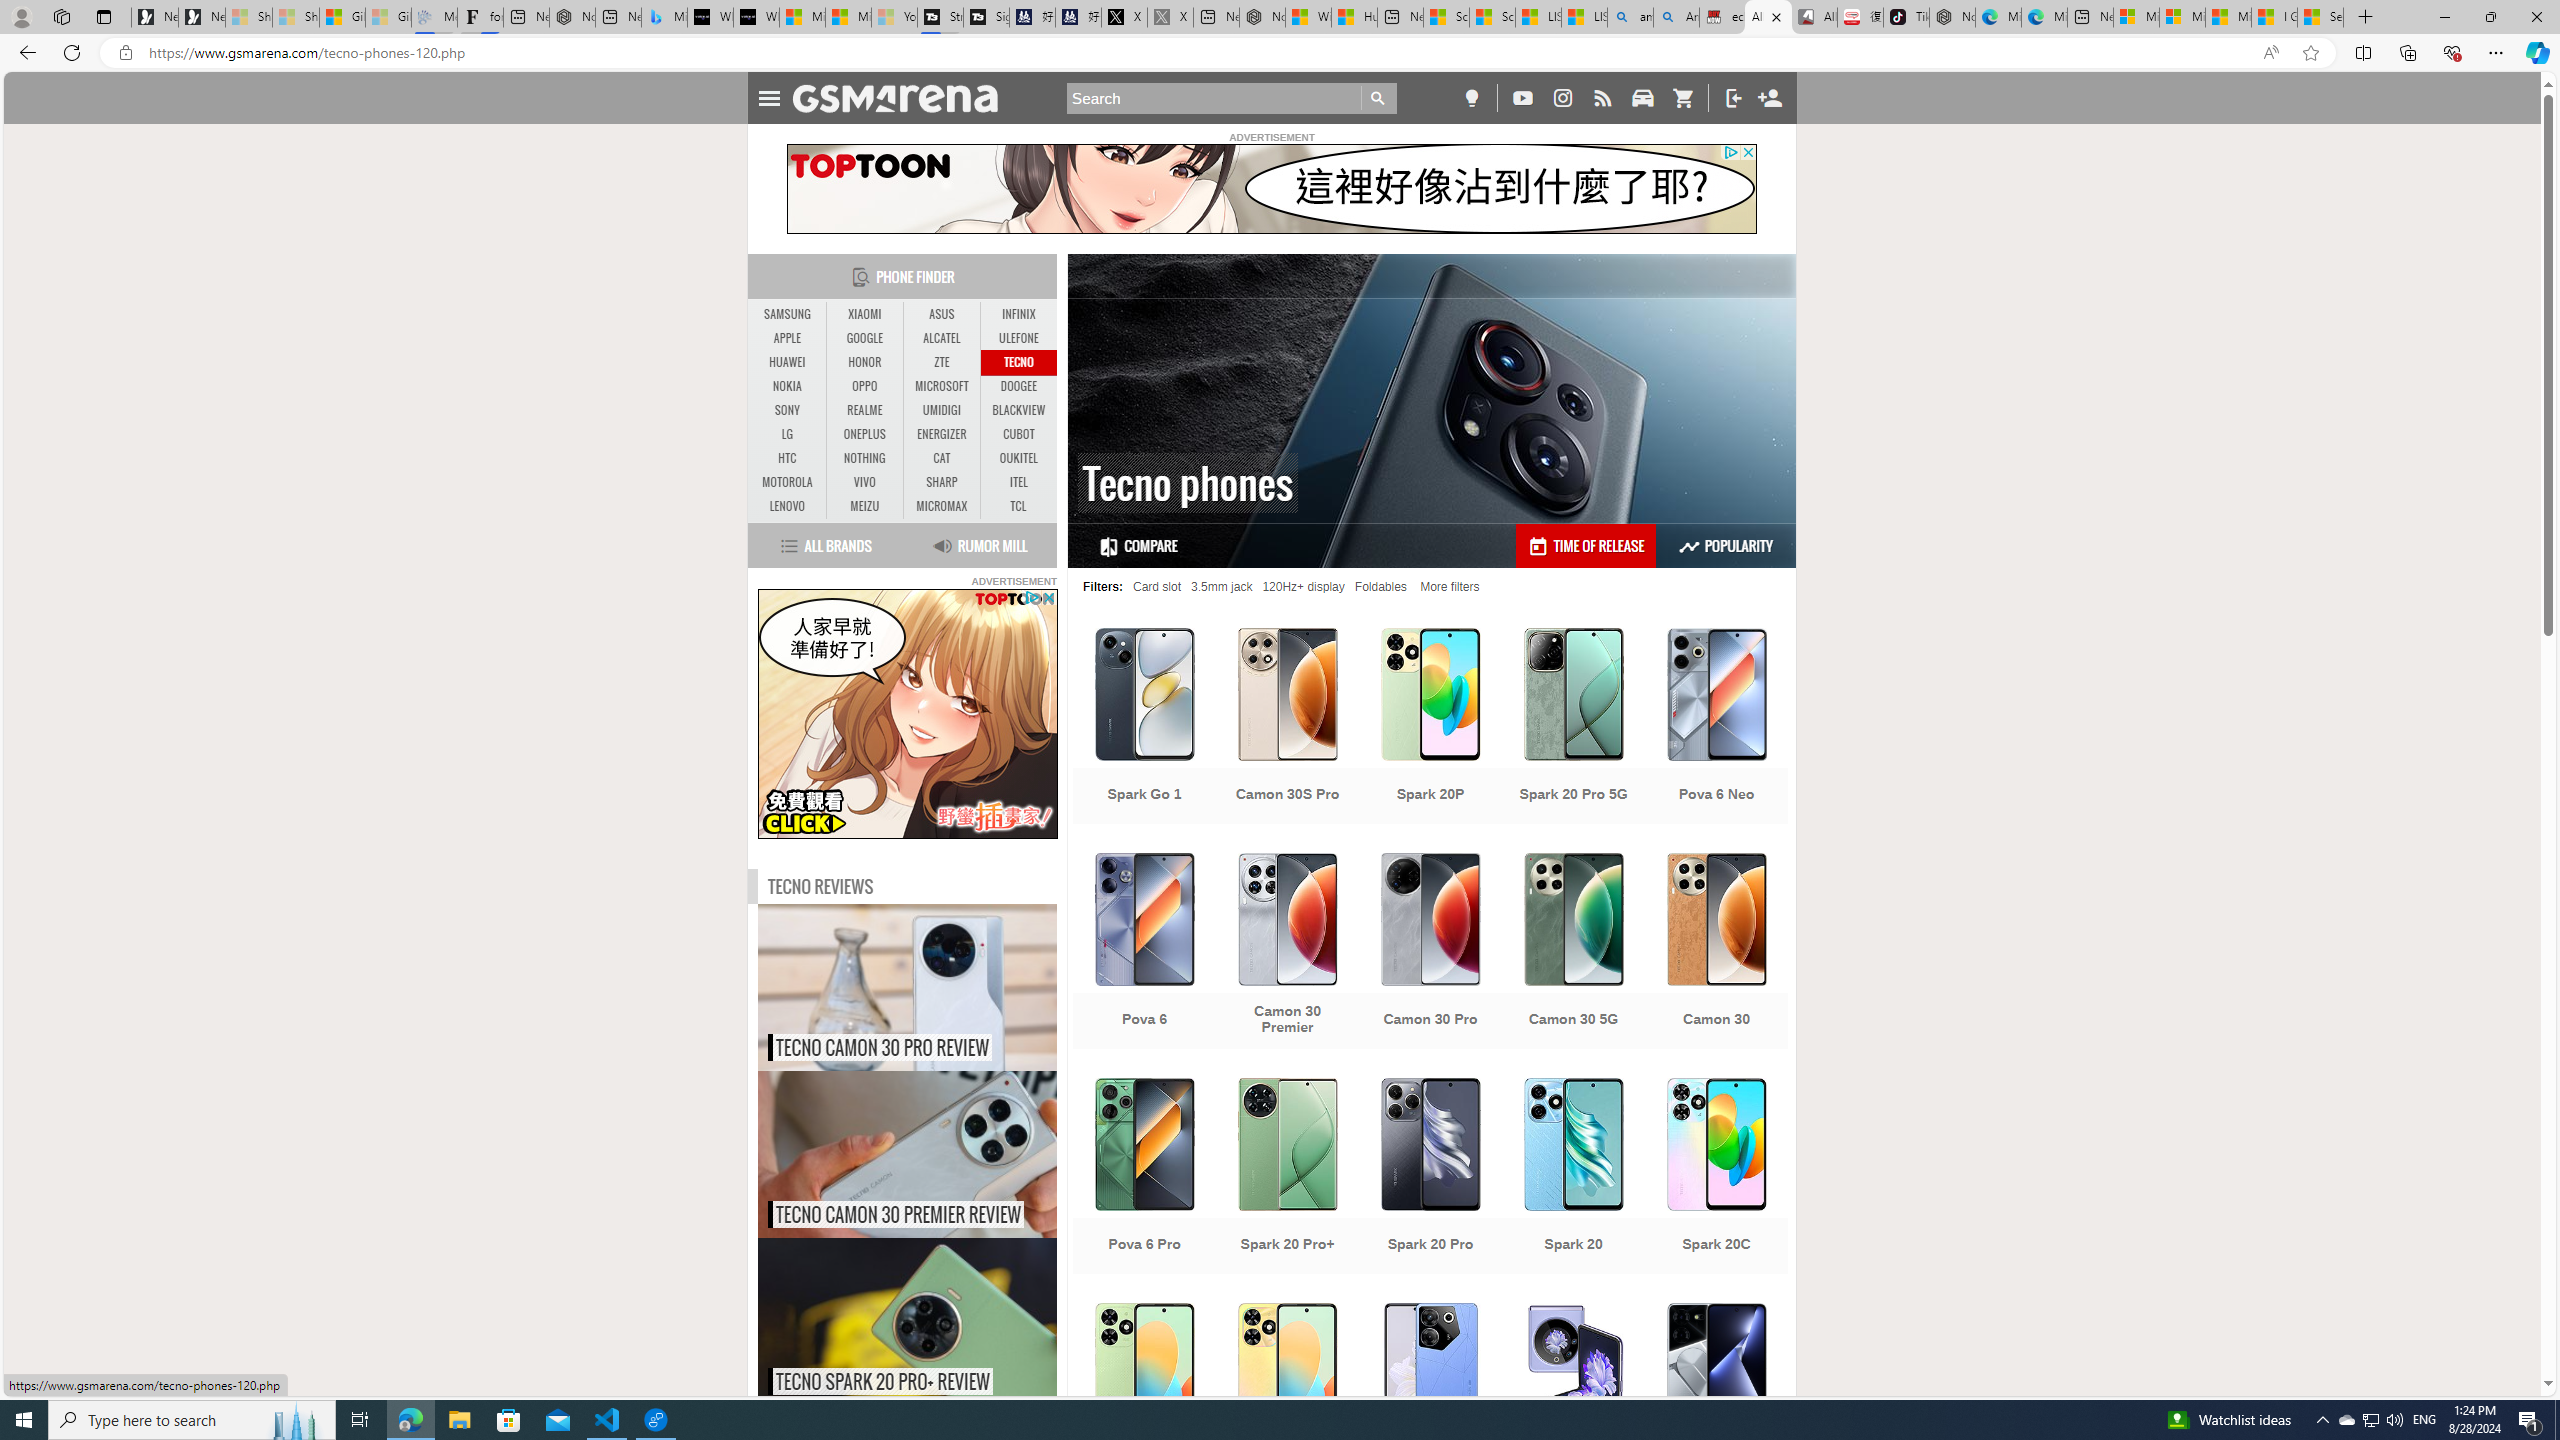  Describe the element at coordinates (864, 338) in the screenshot. I see `GOOGLE` at that location.